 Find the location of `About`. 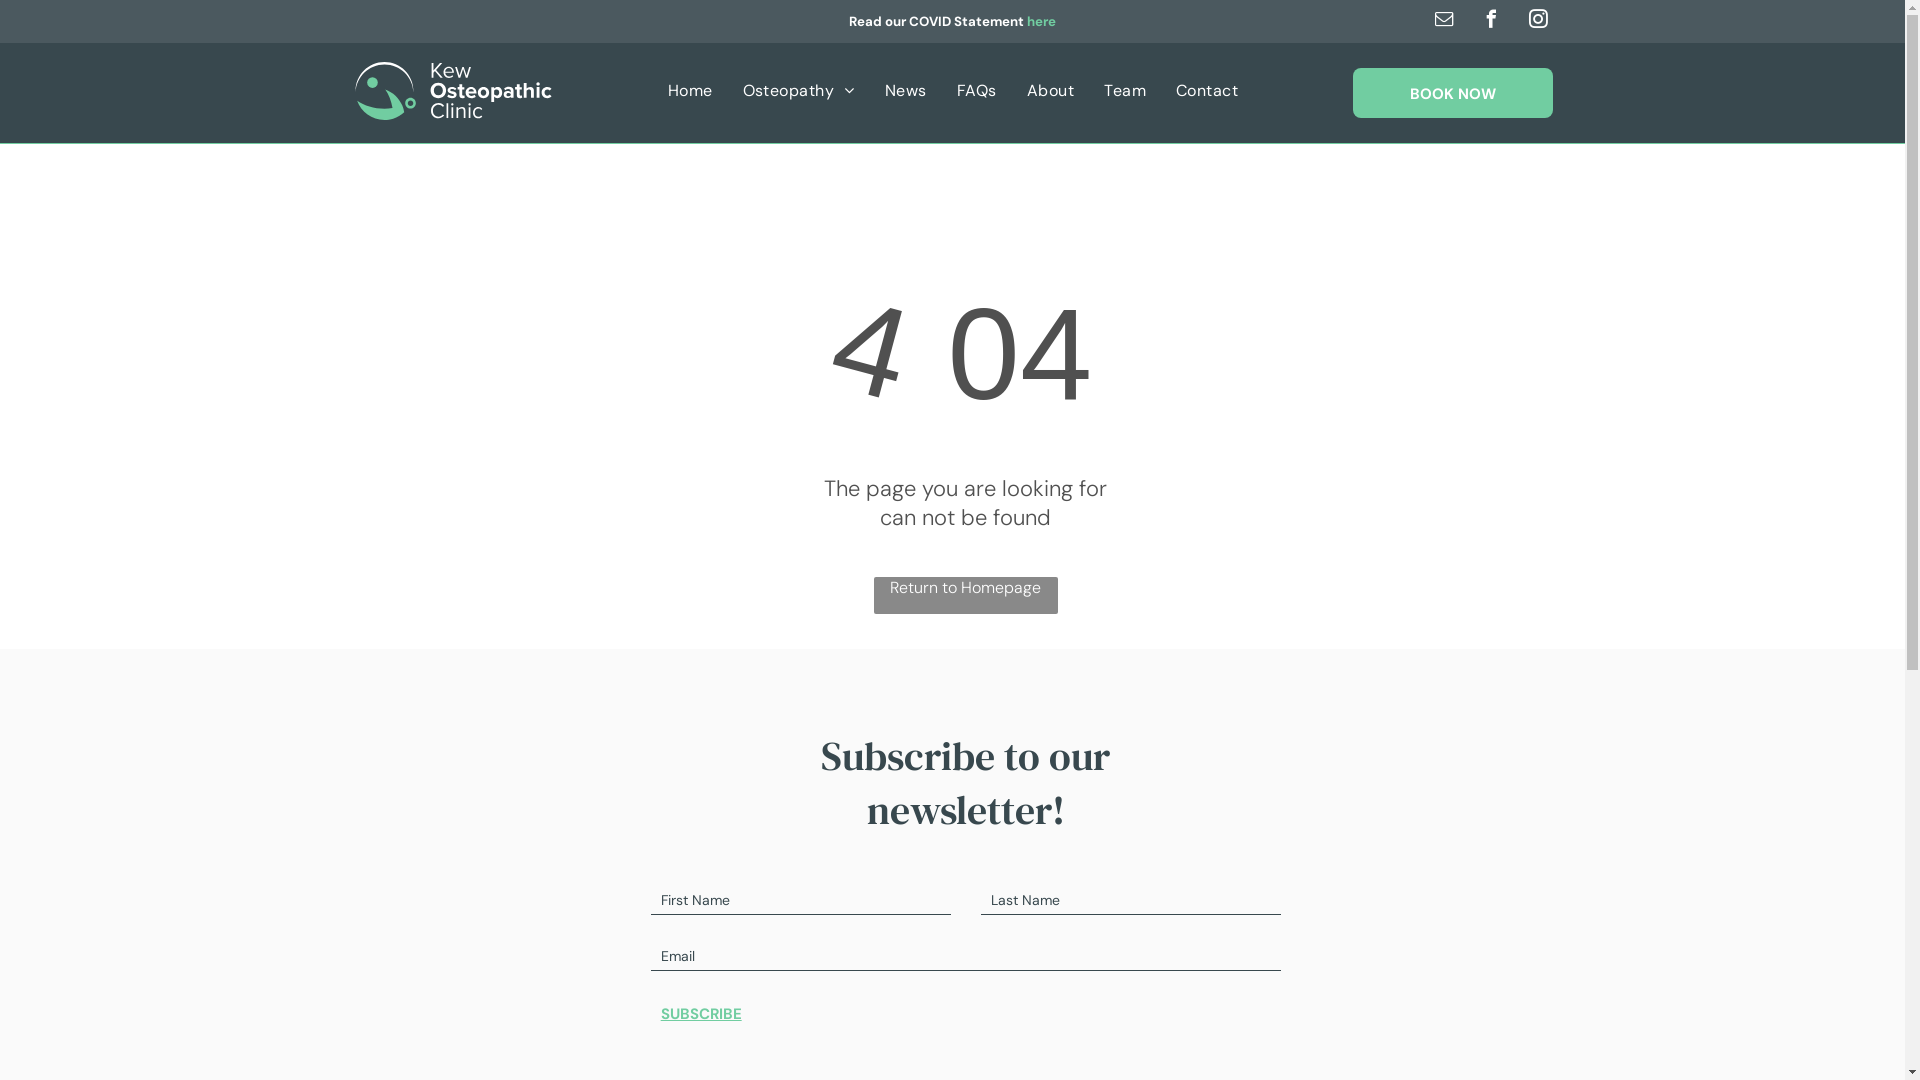

About is located at coordinates (1050, 90).